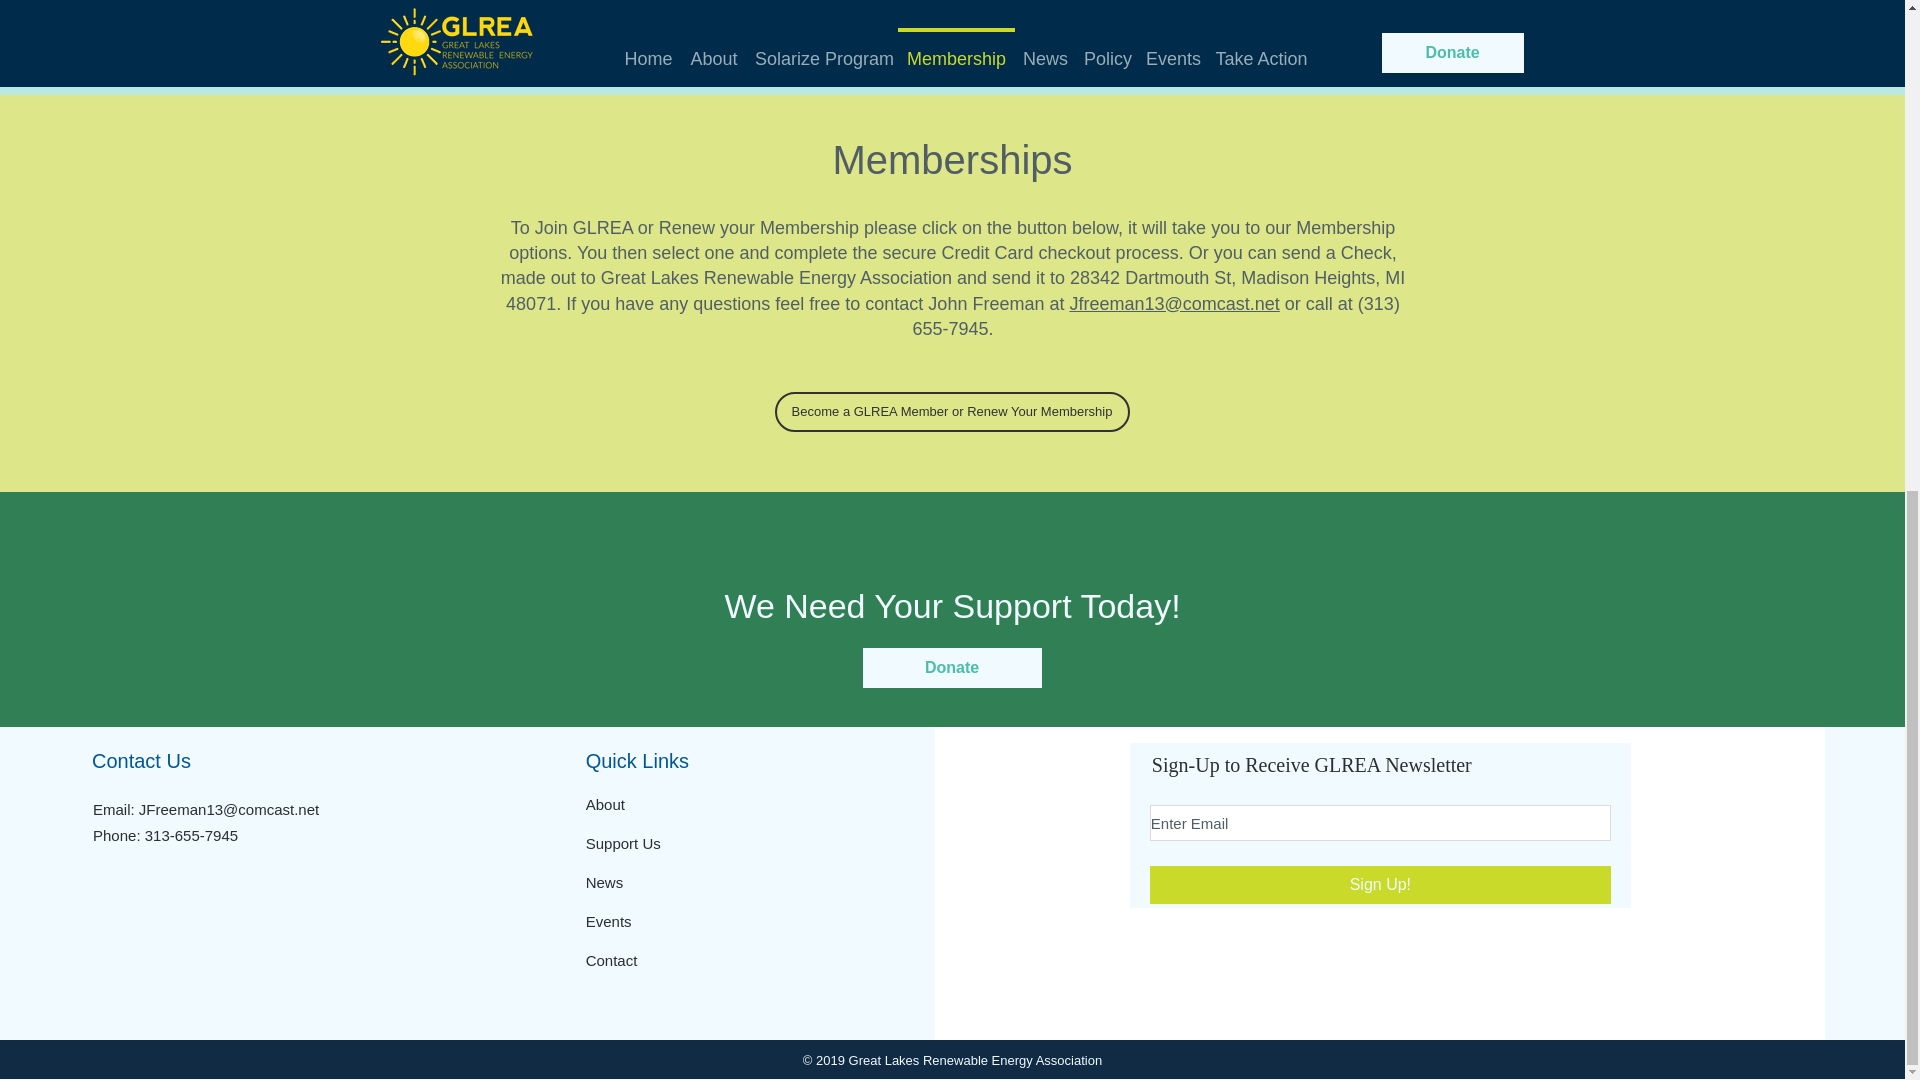 The image size is (1920, 1080). What do you see at coordinates (605, 804) in the screenshot?
I see `About` at bounding box center [605, 804].